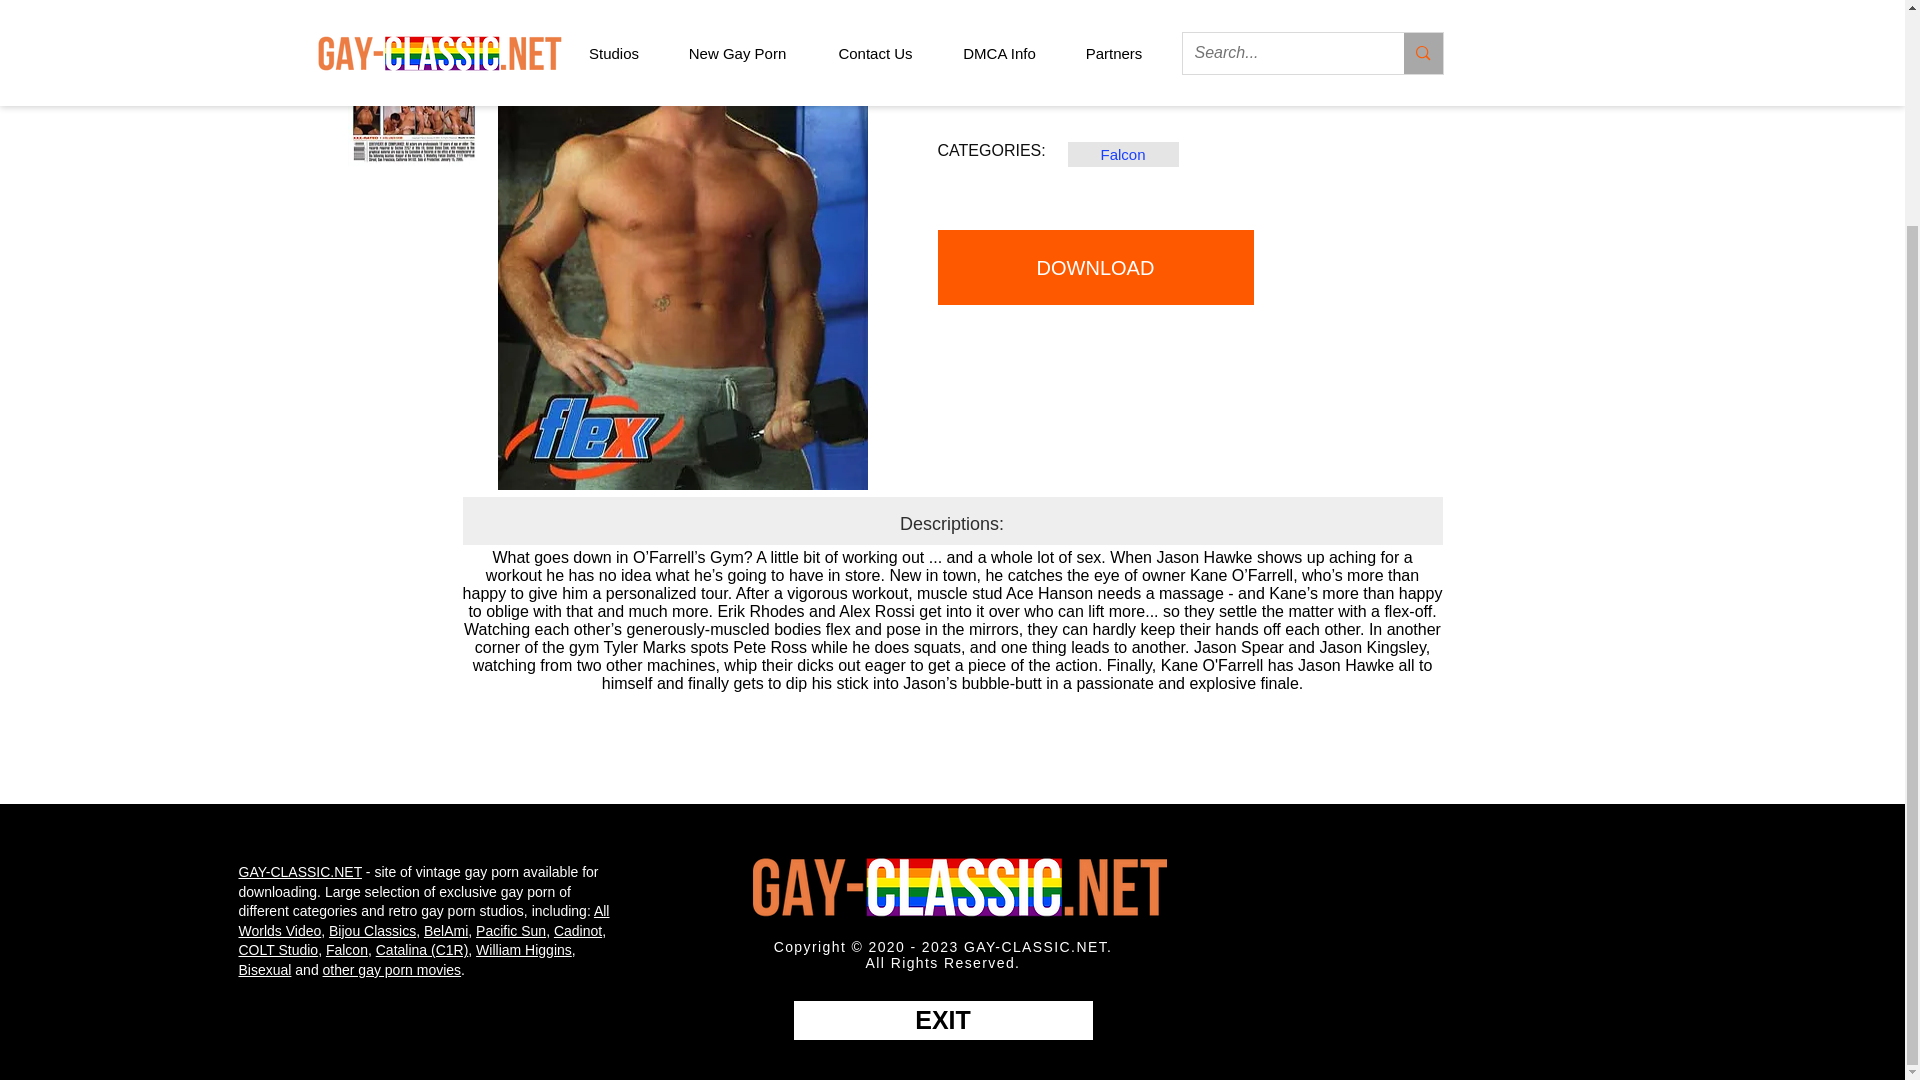 The height and width of the screenshot is (1080, 1920). Describe the element at coordinates (347, 949) in the screenshot. I see `Falcon` at that location.